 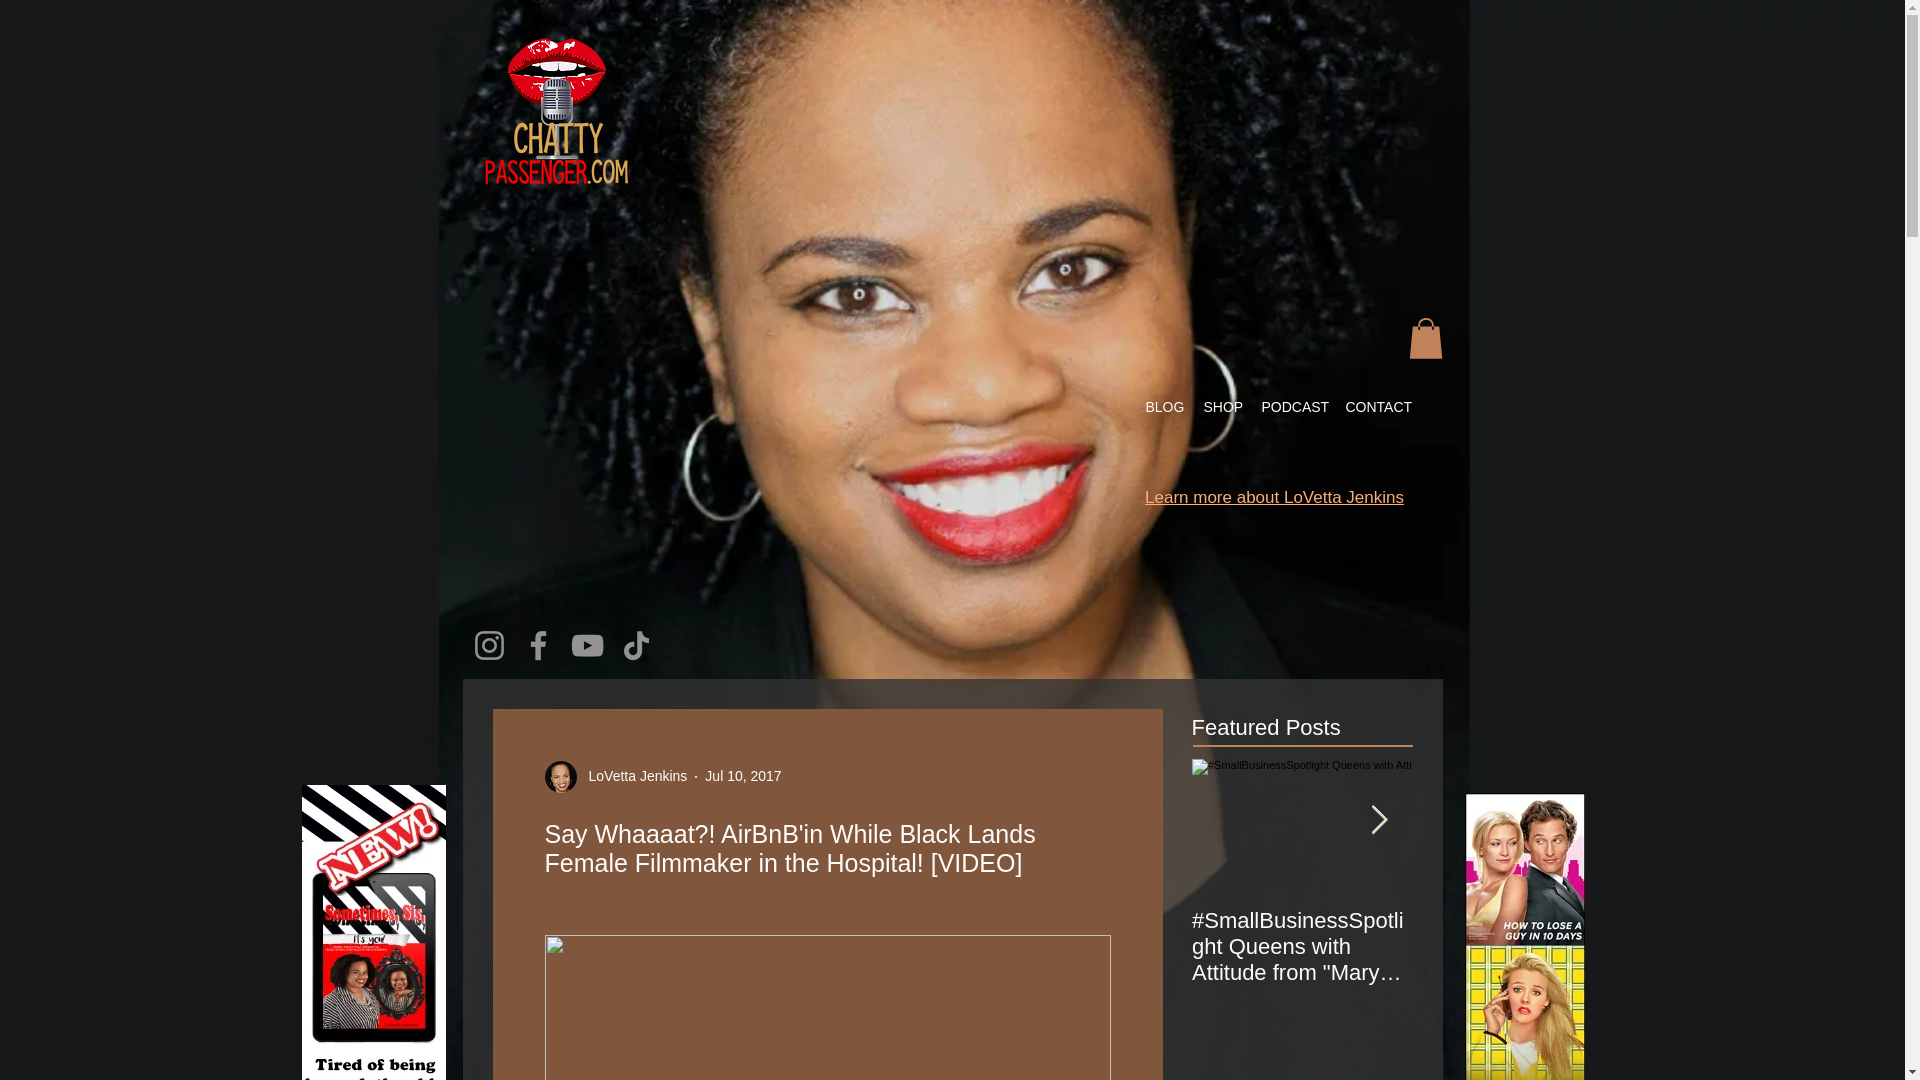 What do you see at coordinates (632, 776) in the screenshot?
I see `LoVetta Jenkins` at bounding box center [632, 776].